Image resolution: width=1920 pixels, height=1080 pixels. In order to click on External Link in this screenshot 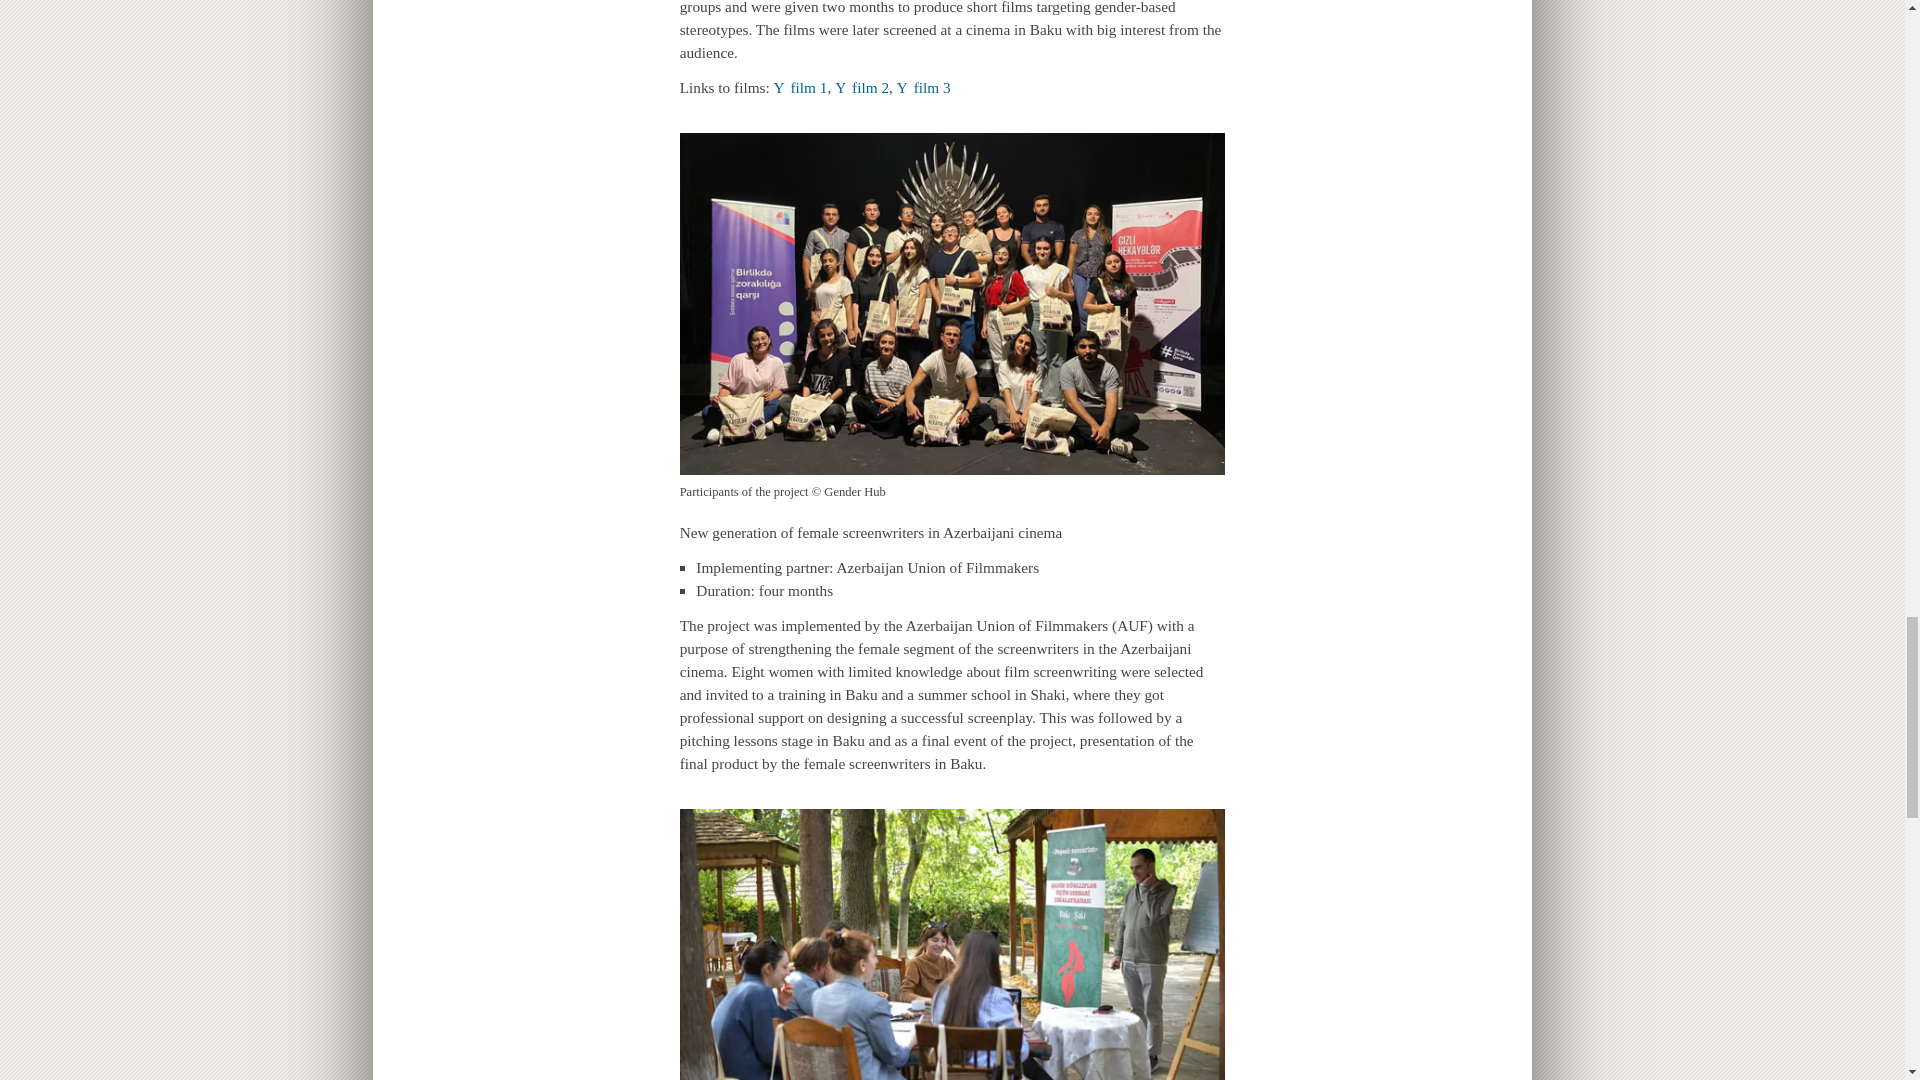, I will do `click(862, 87)`.